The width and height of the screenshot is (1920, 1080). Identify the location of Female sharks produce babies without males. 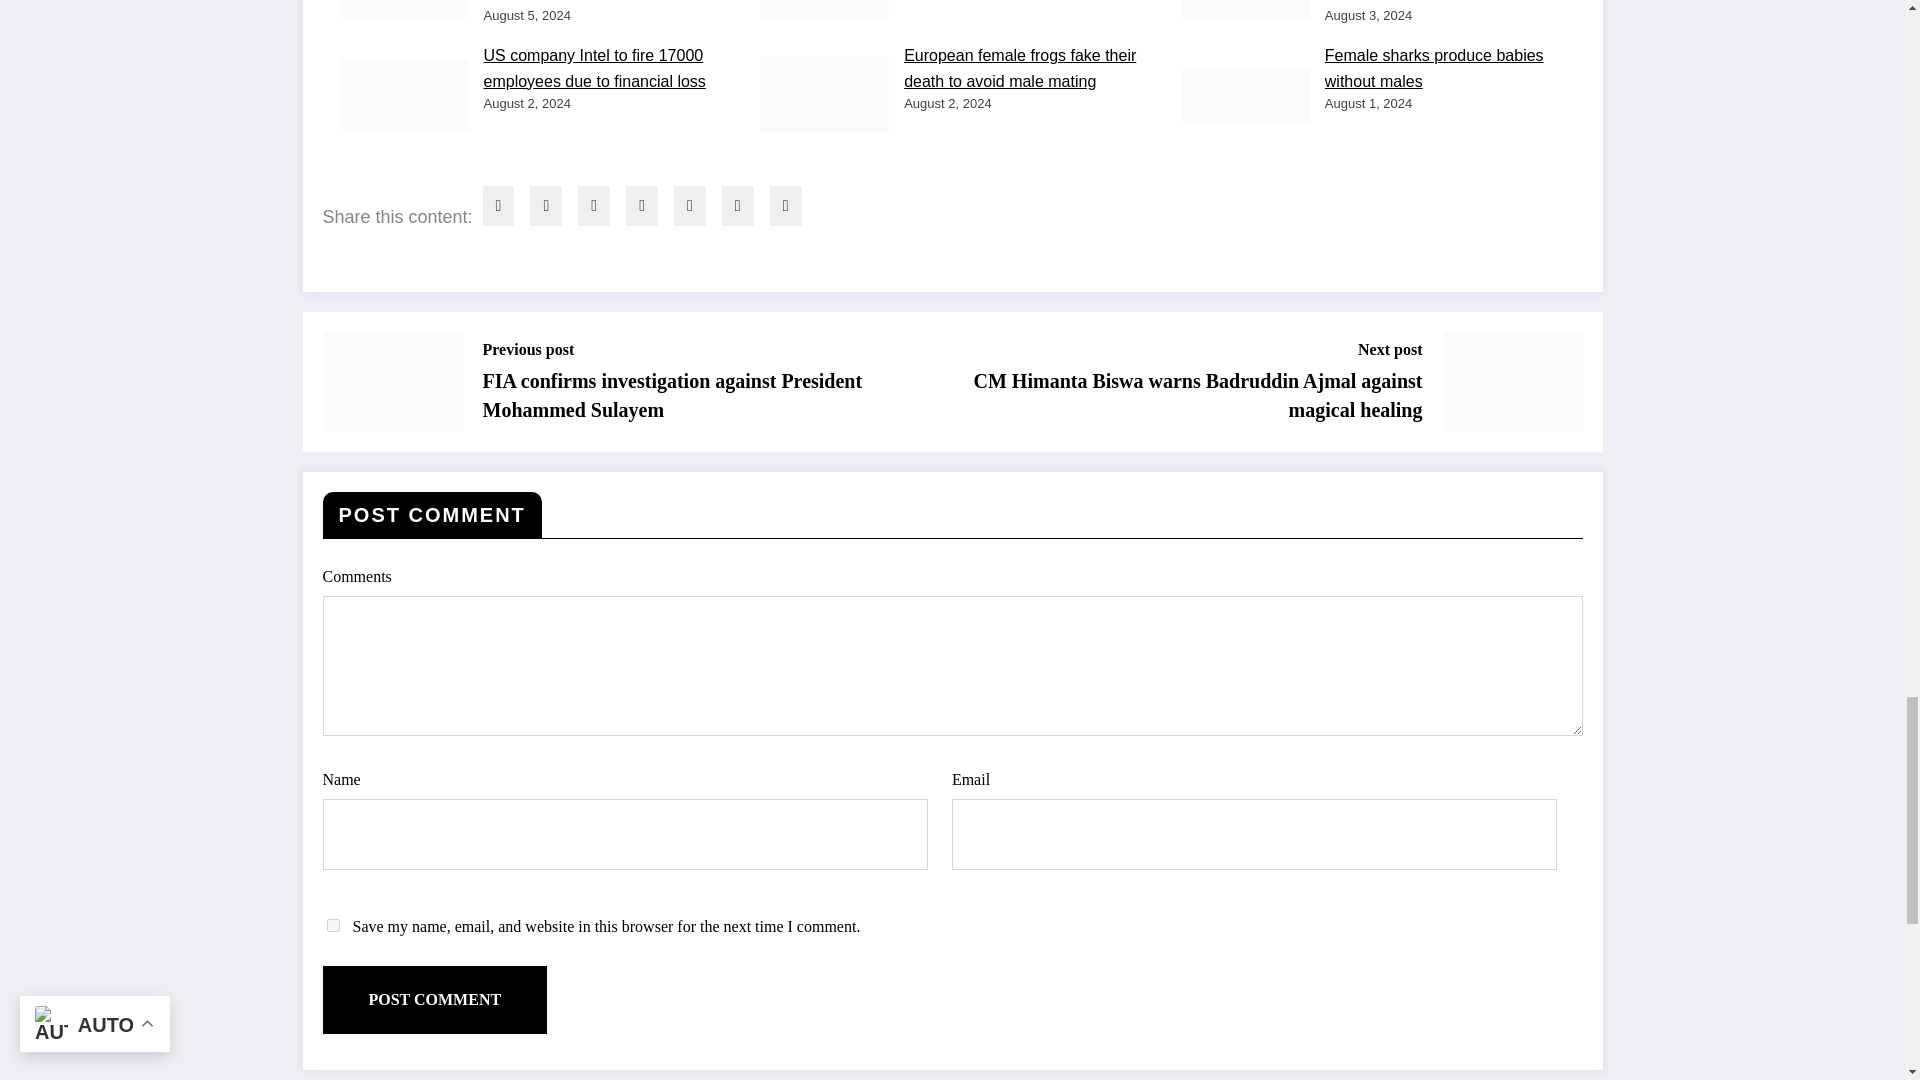
(1434, 68).